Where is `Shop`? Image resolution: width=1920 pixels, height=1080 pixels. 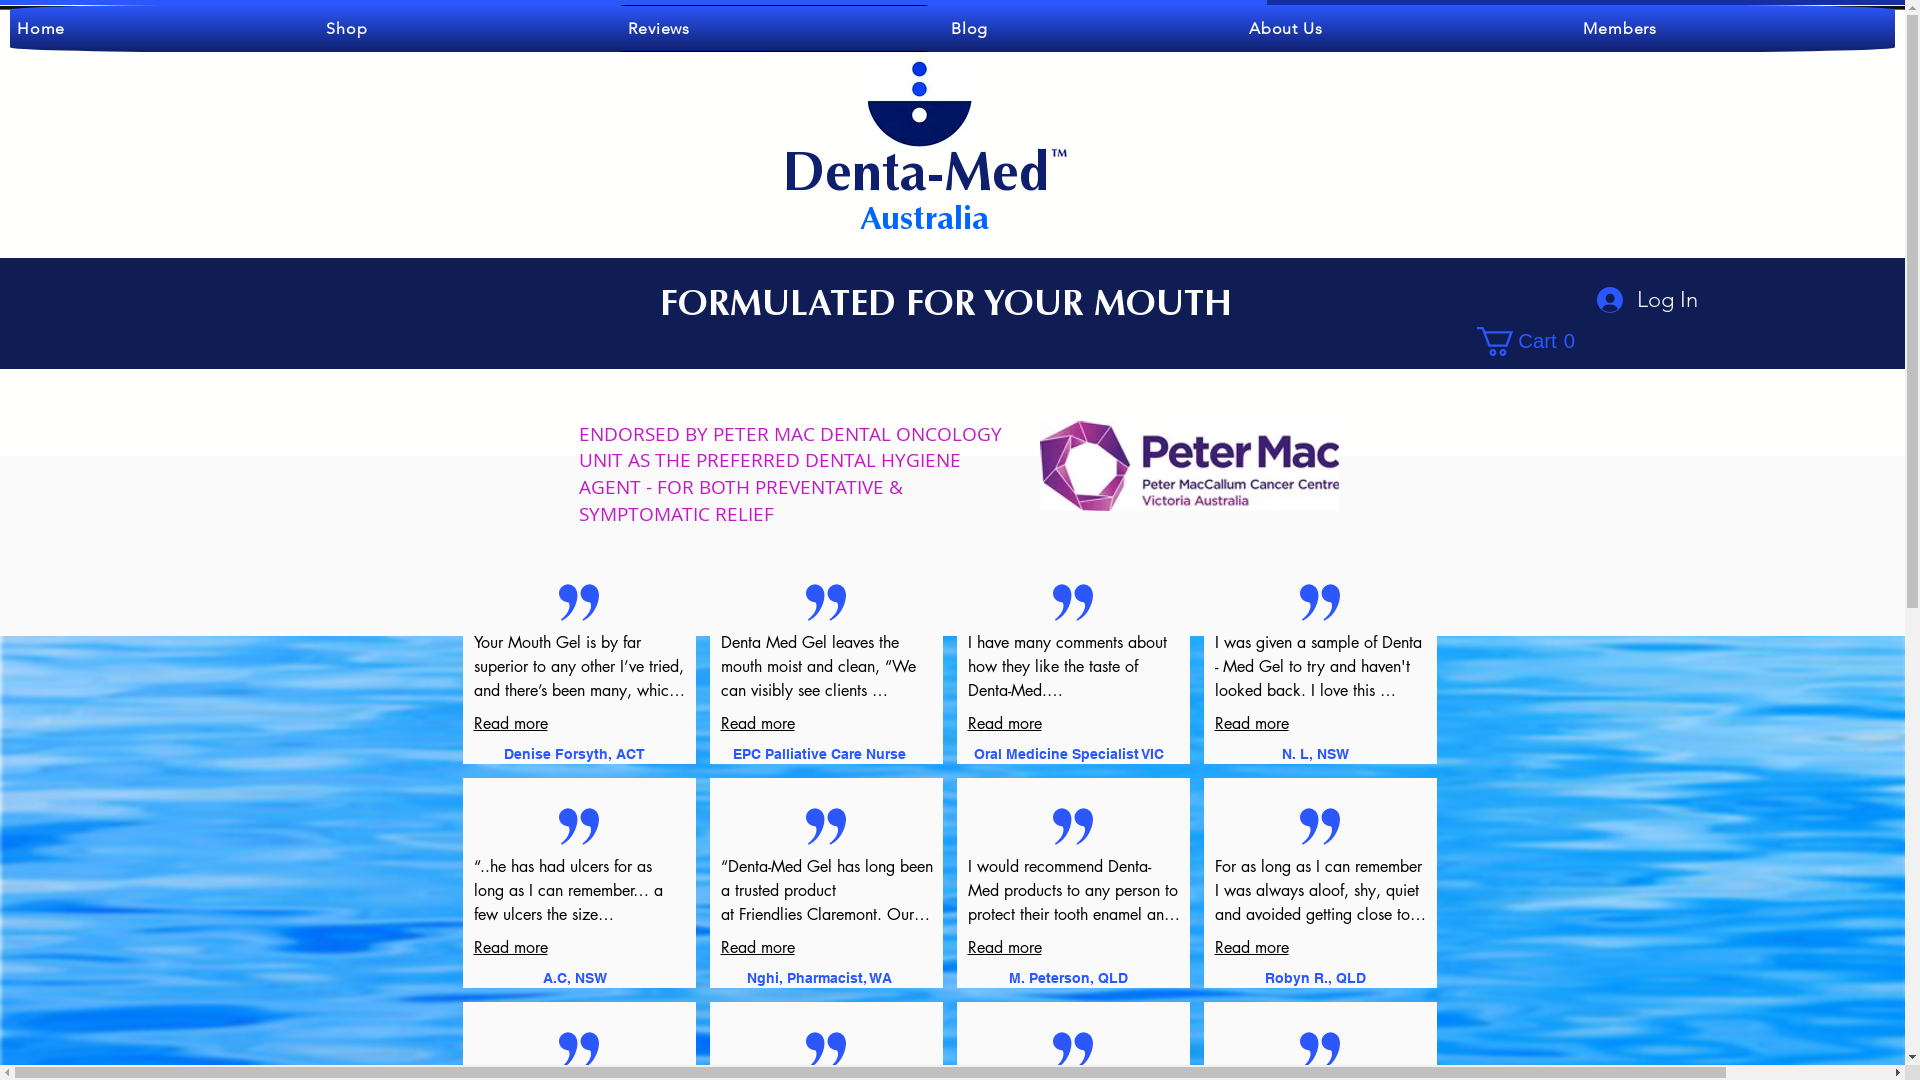
Shop is located at coordinates (462, 28).